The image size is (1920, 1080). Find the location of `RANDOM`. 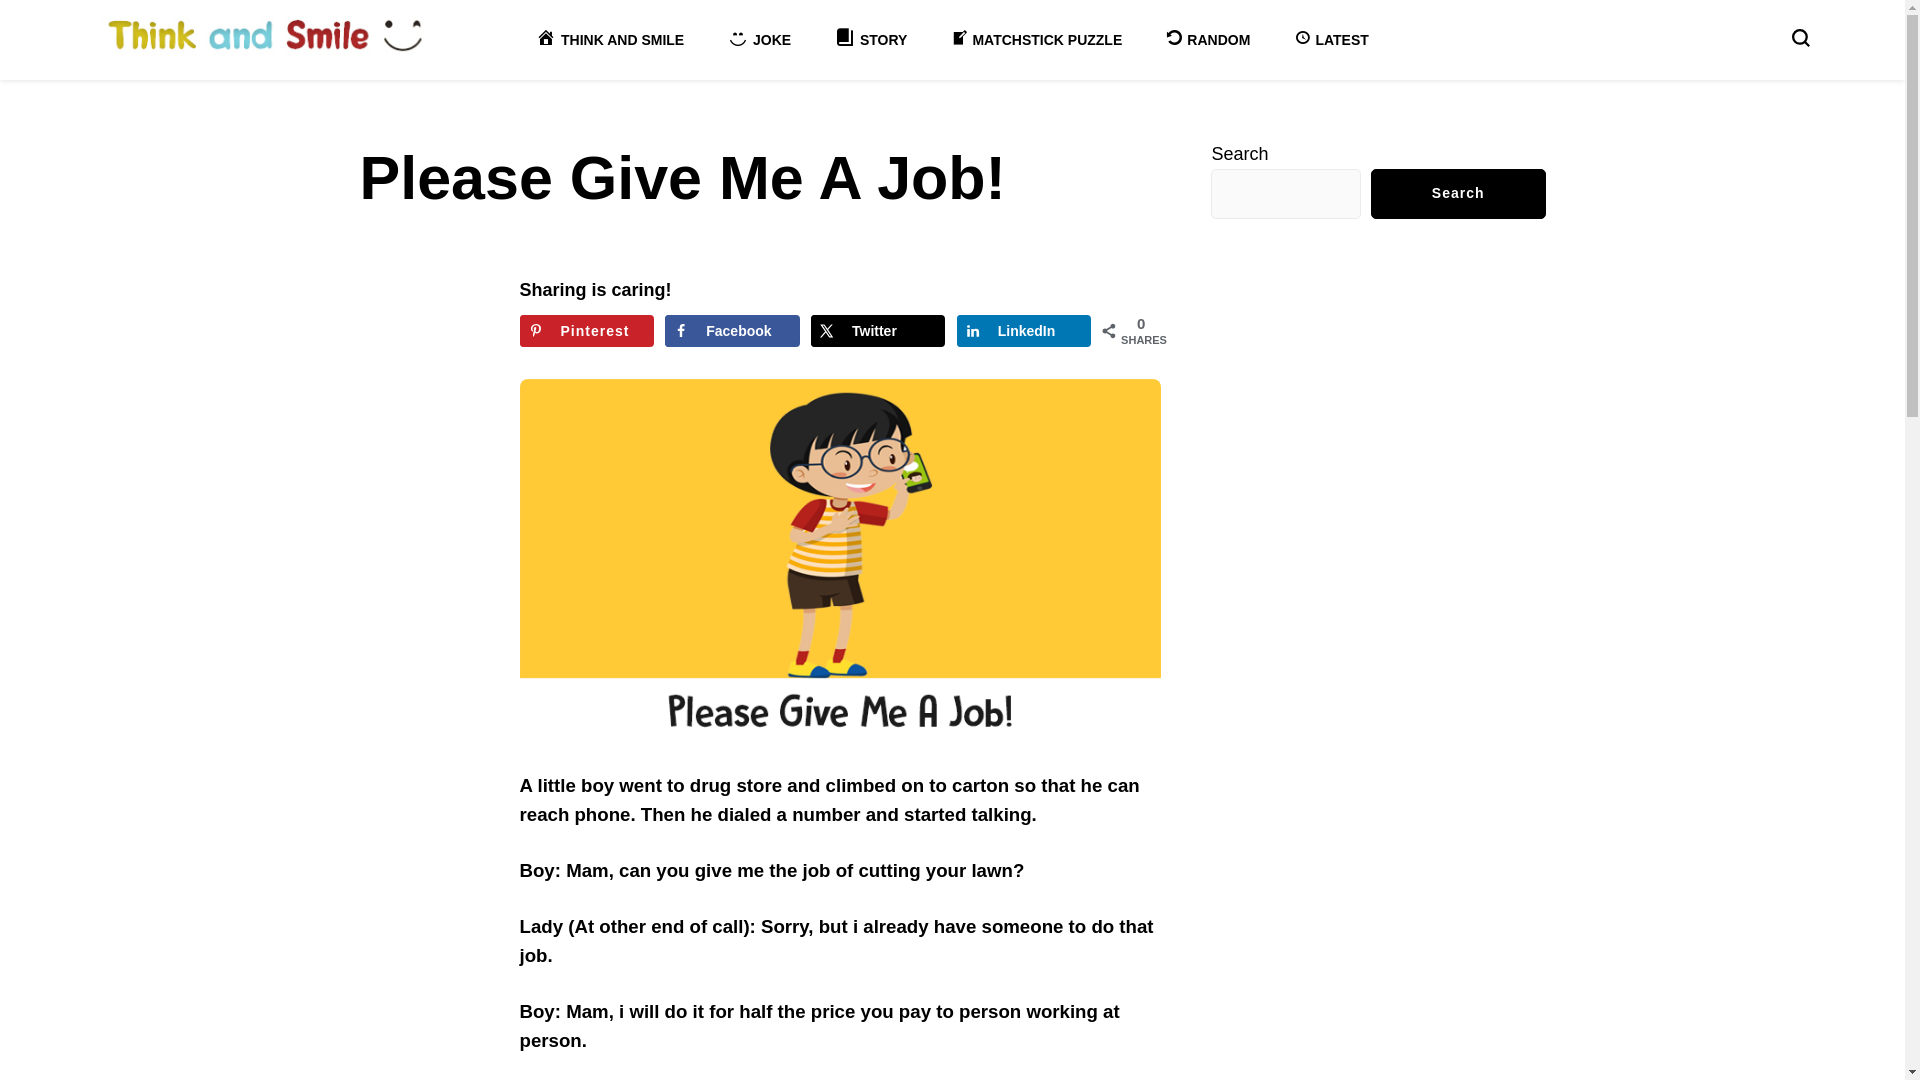

RANDOM is located at coordinates (1207, 40).